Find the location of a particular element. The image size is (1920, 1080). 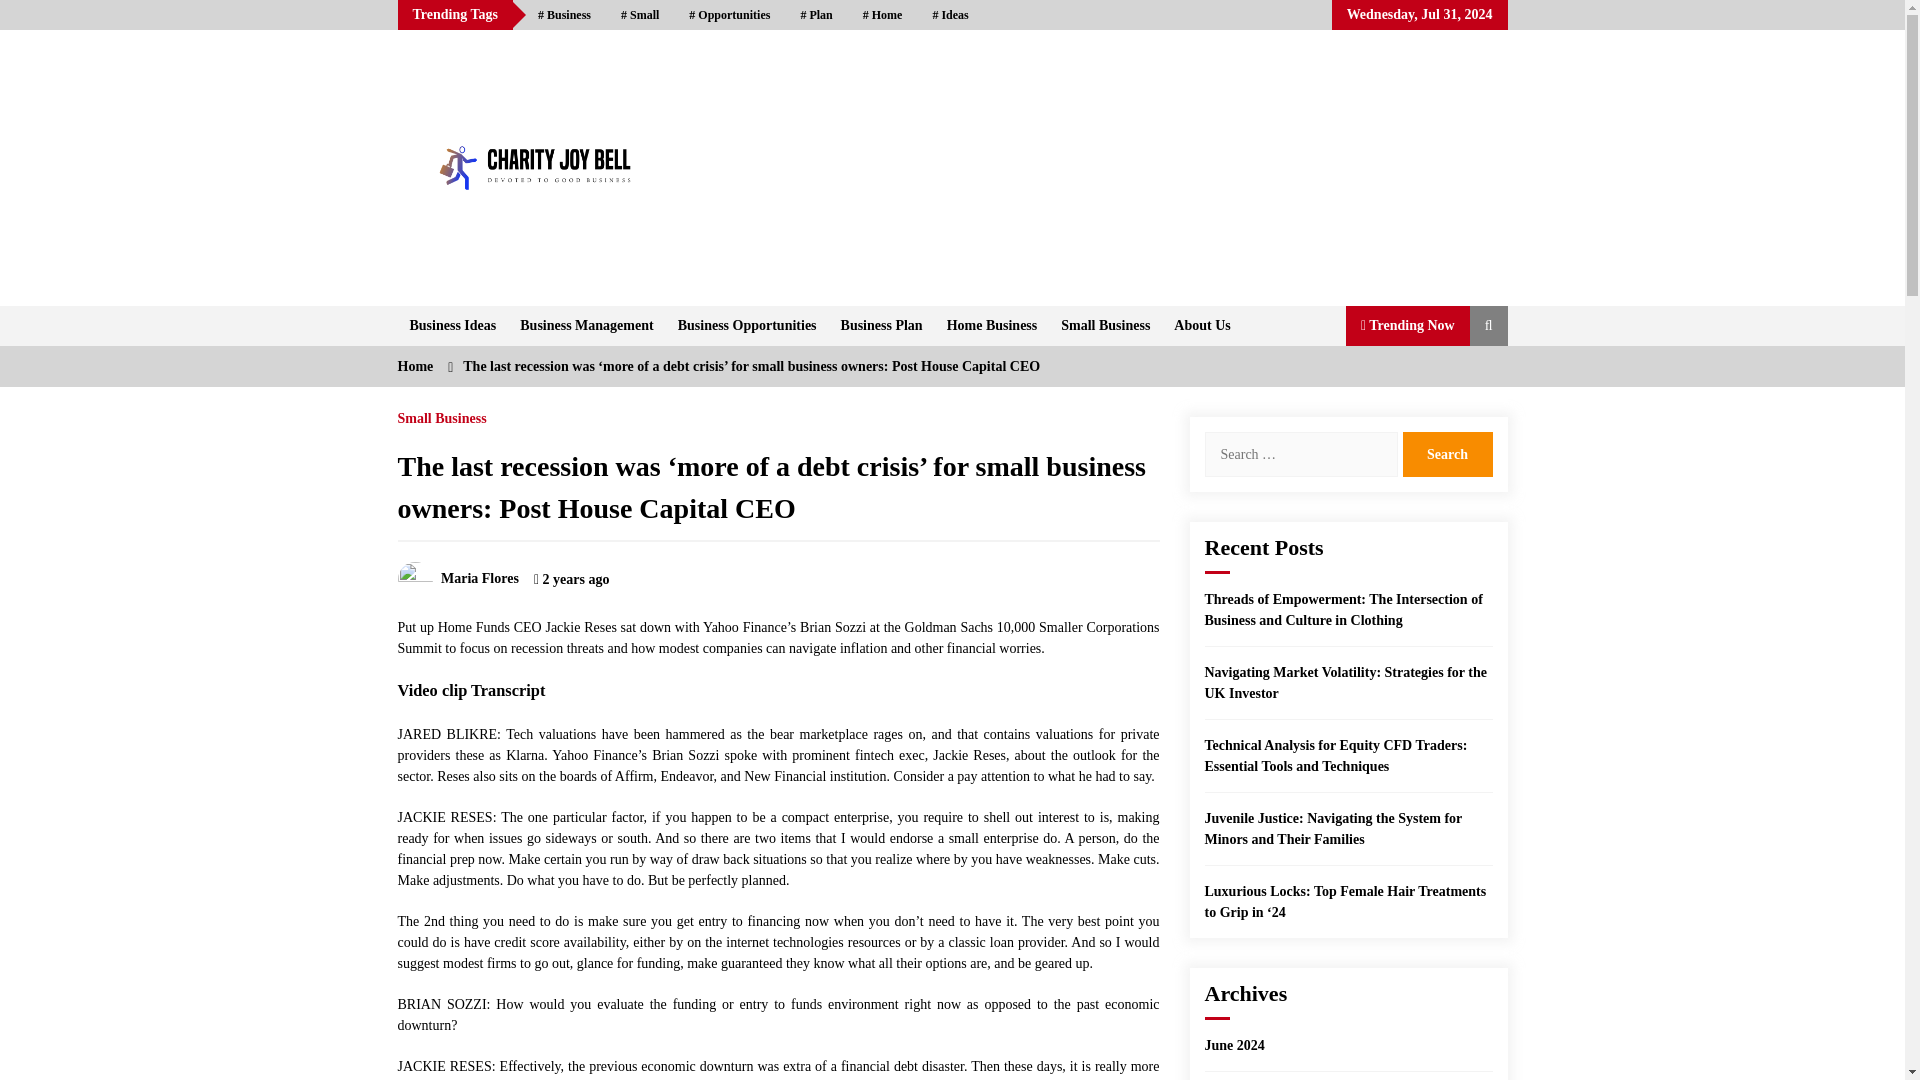

Business Plan is located at coordinates (882, 325).